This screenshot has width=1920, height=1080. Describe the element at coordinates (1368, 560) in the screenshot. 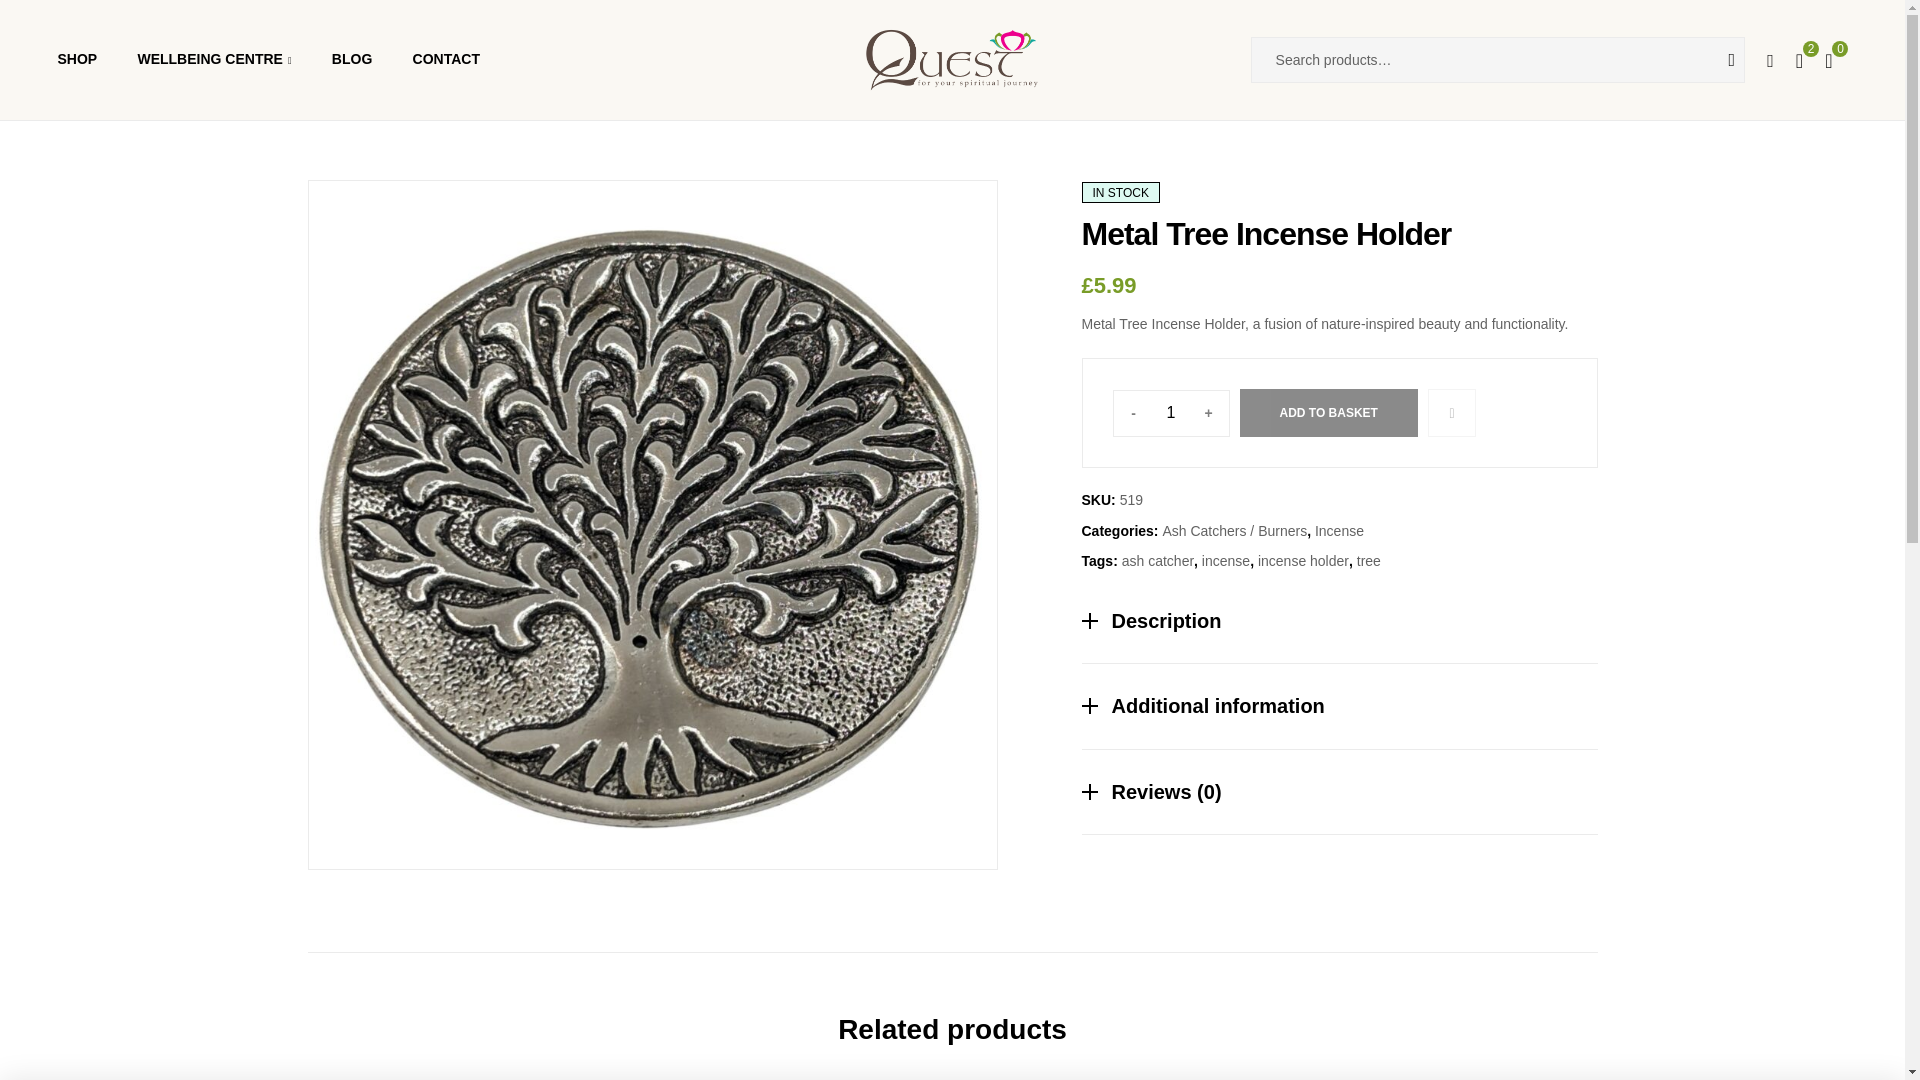

I see `tree` at that location.